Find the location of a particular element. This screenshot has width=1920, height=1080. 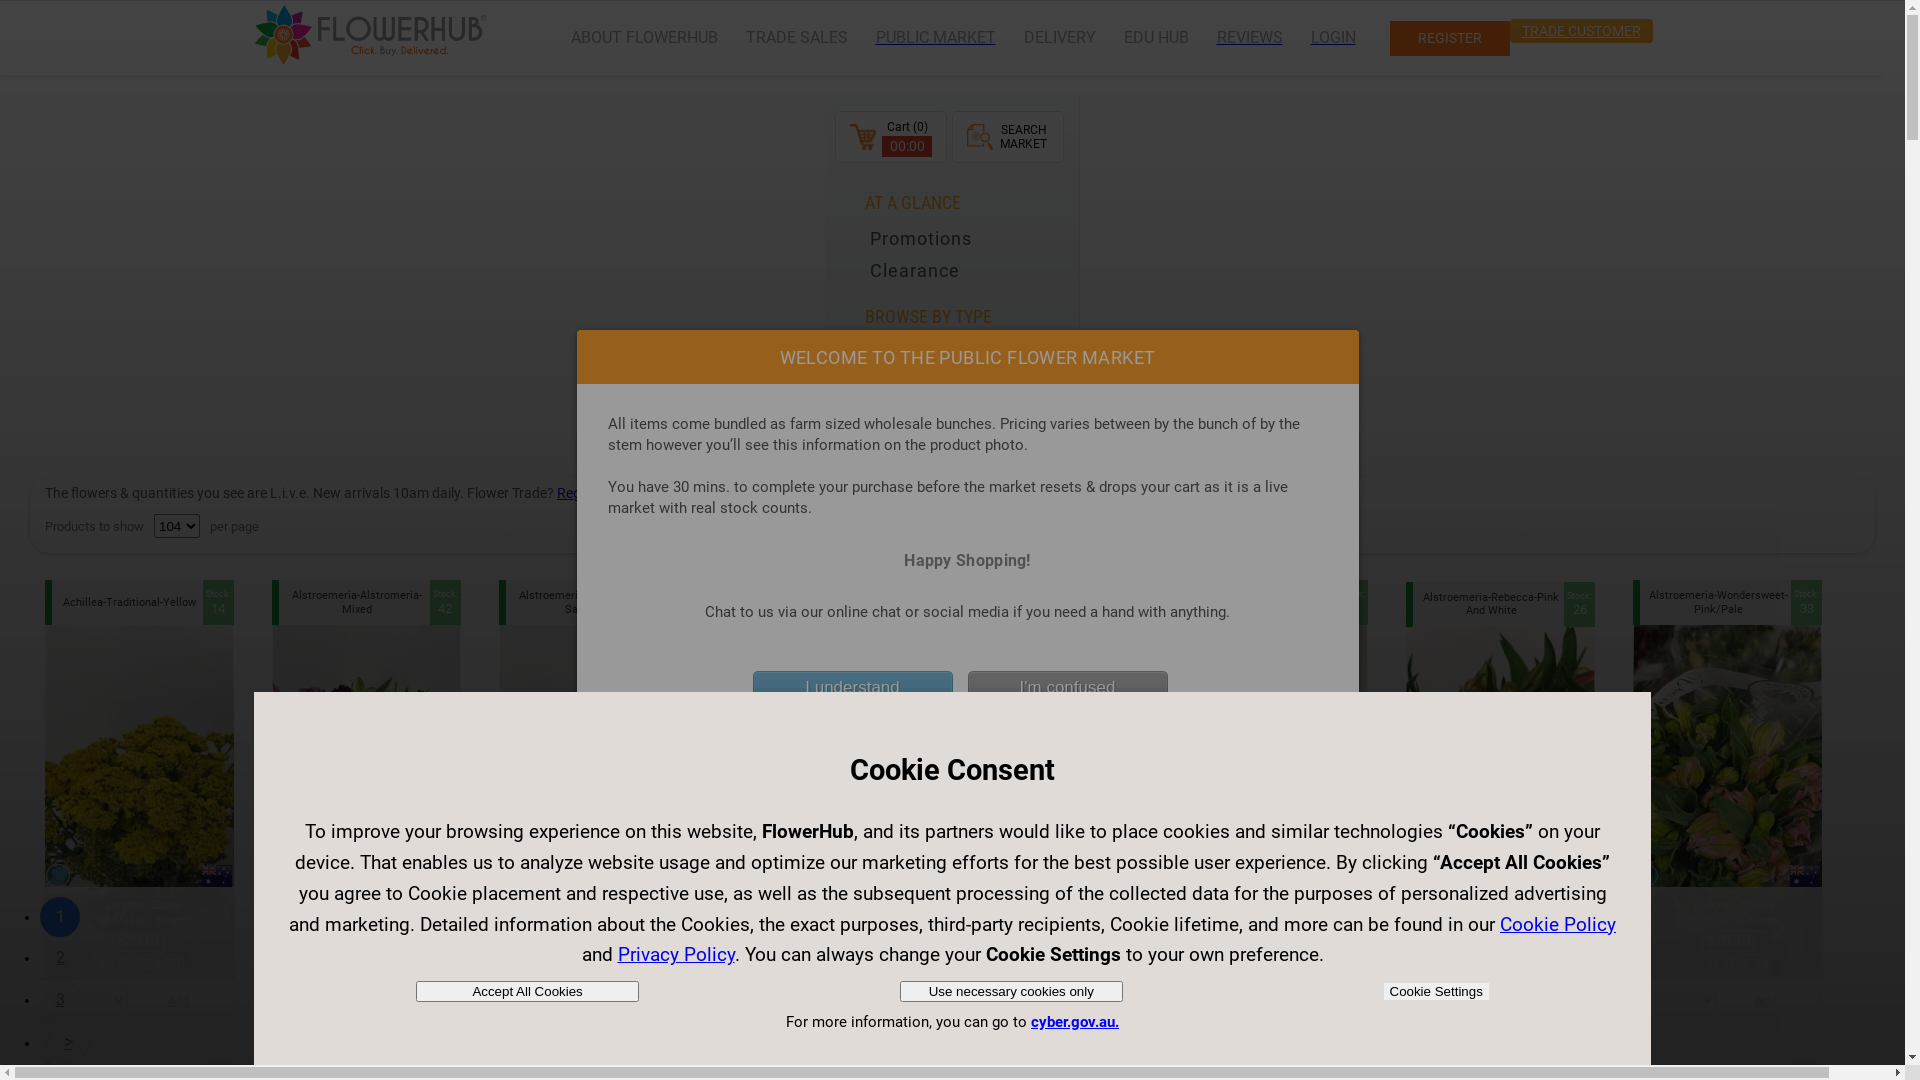

AU is located at coordinates (1351, 876).